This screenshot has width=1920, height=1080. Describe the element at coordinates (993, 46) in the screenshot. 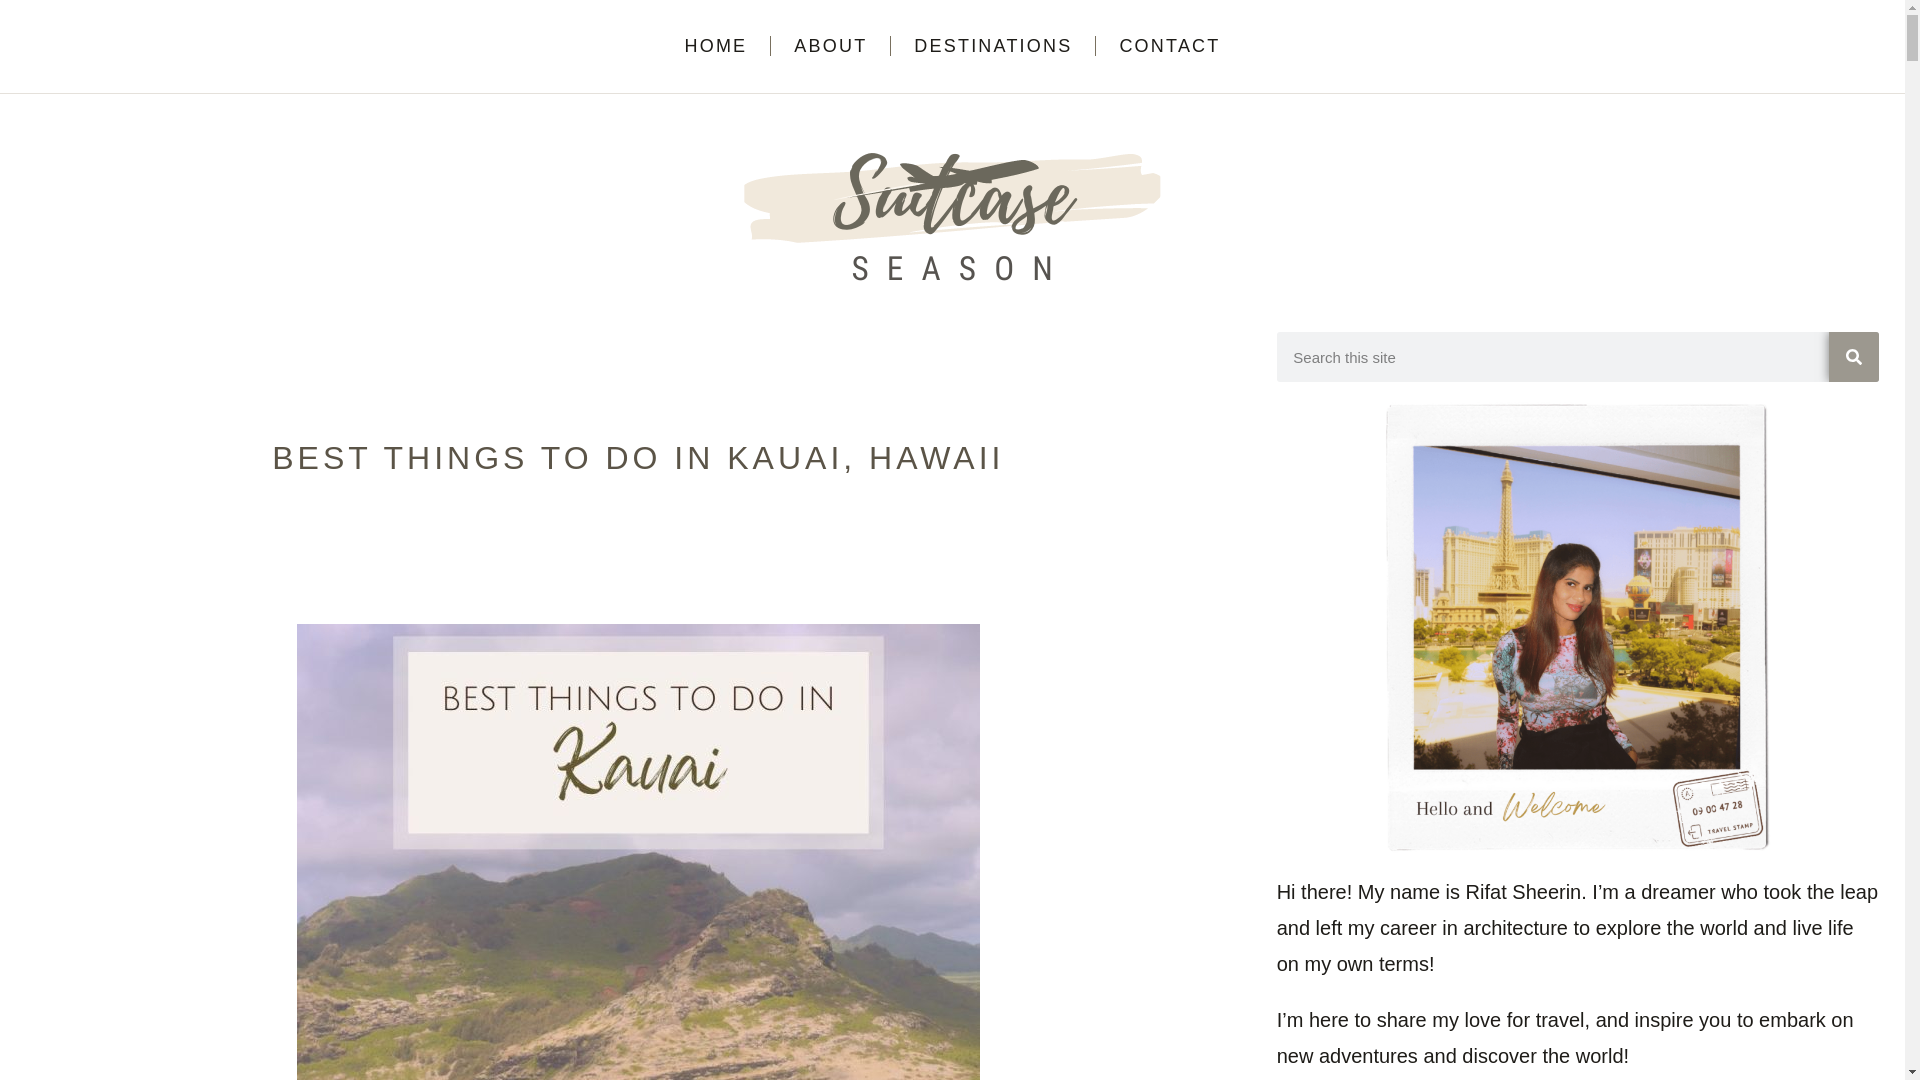

I see `DESTINATIONS` at that location.